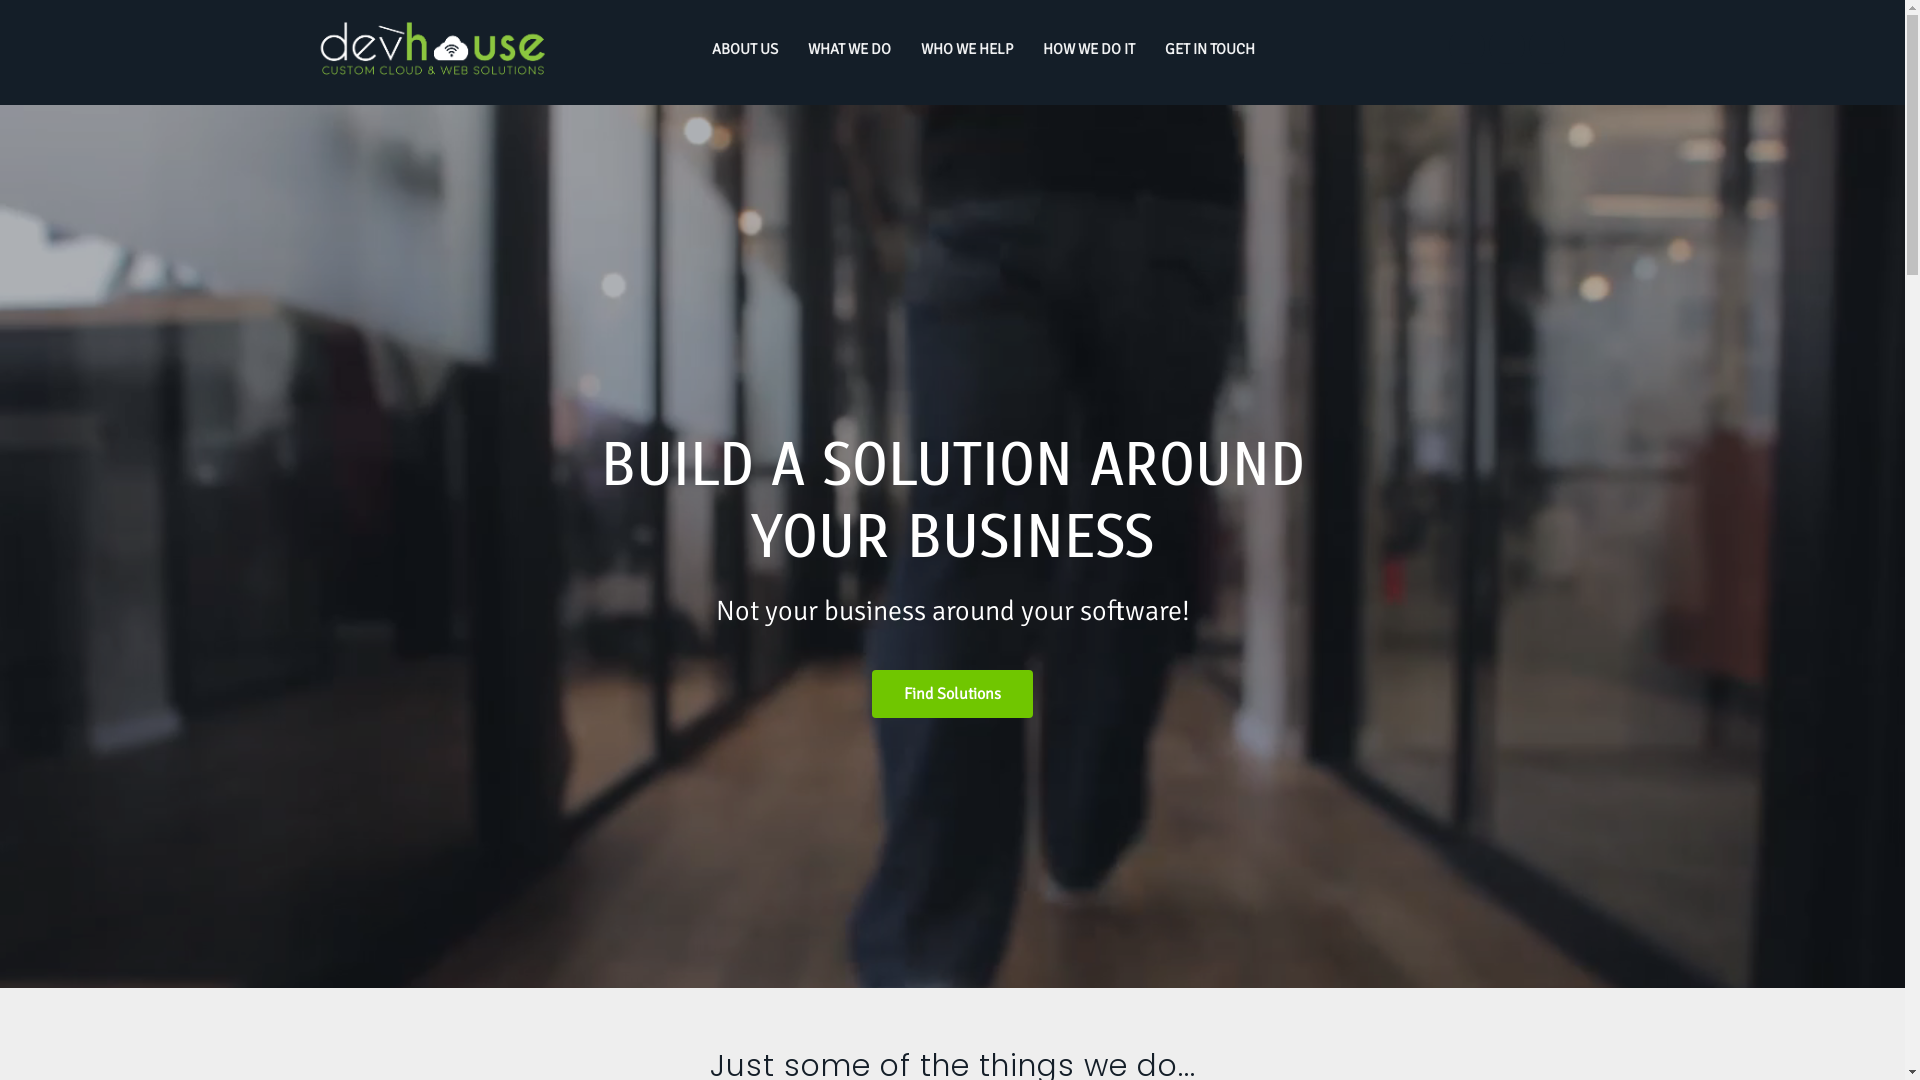 The width and height of the screenshot is (1920, 1080). Describe the element at coordinates (353, 94) in the screenshot. I see `DEVHOUSE` at that location.